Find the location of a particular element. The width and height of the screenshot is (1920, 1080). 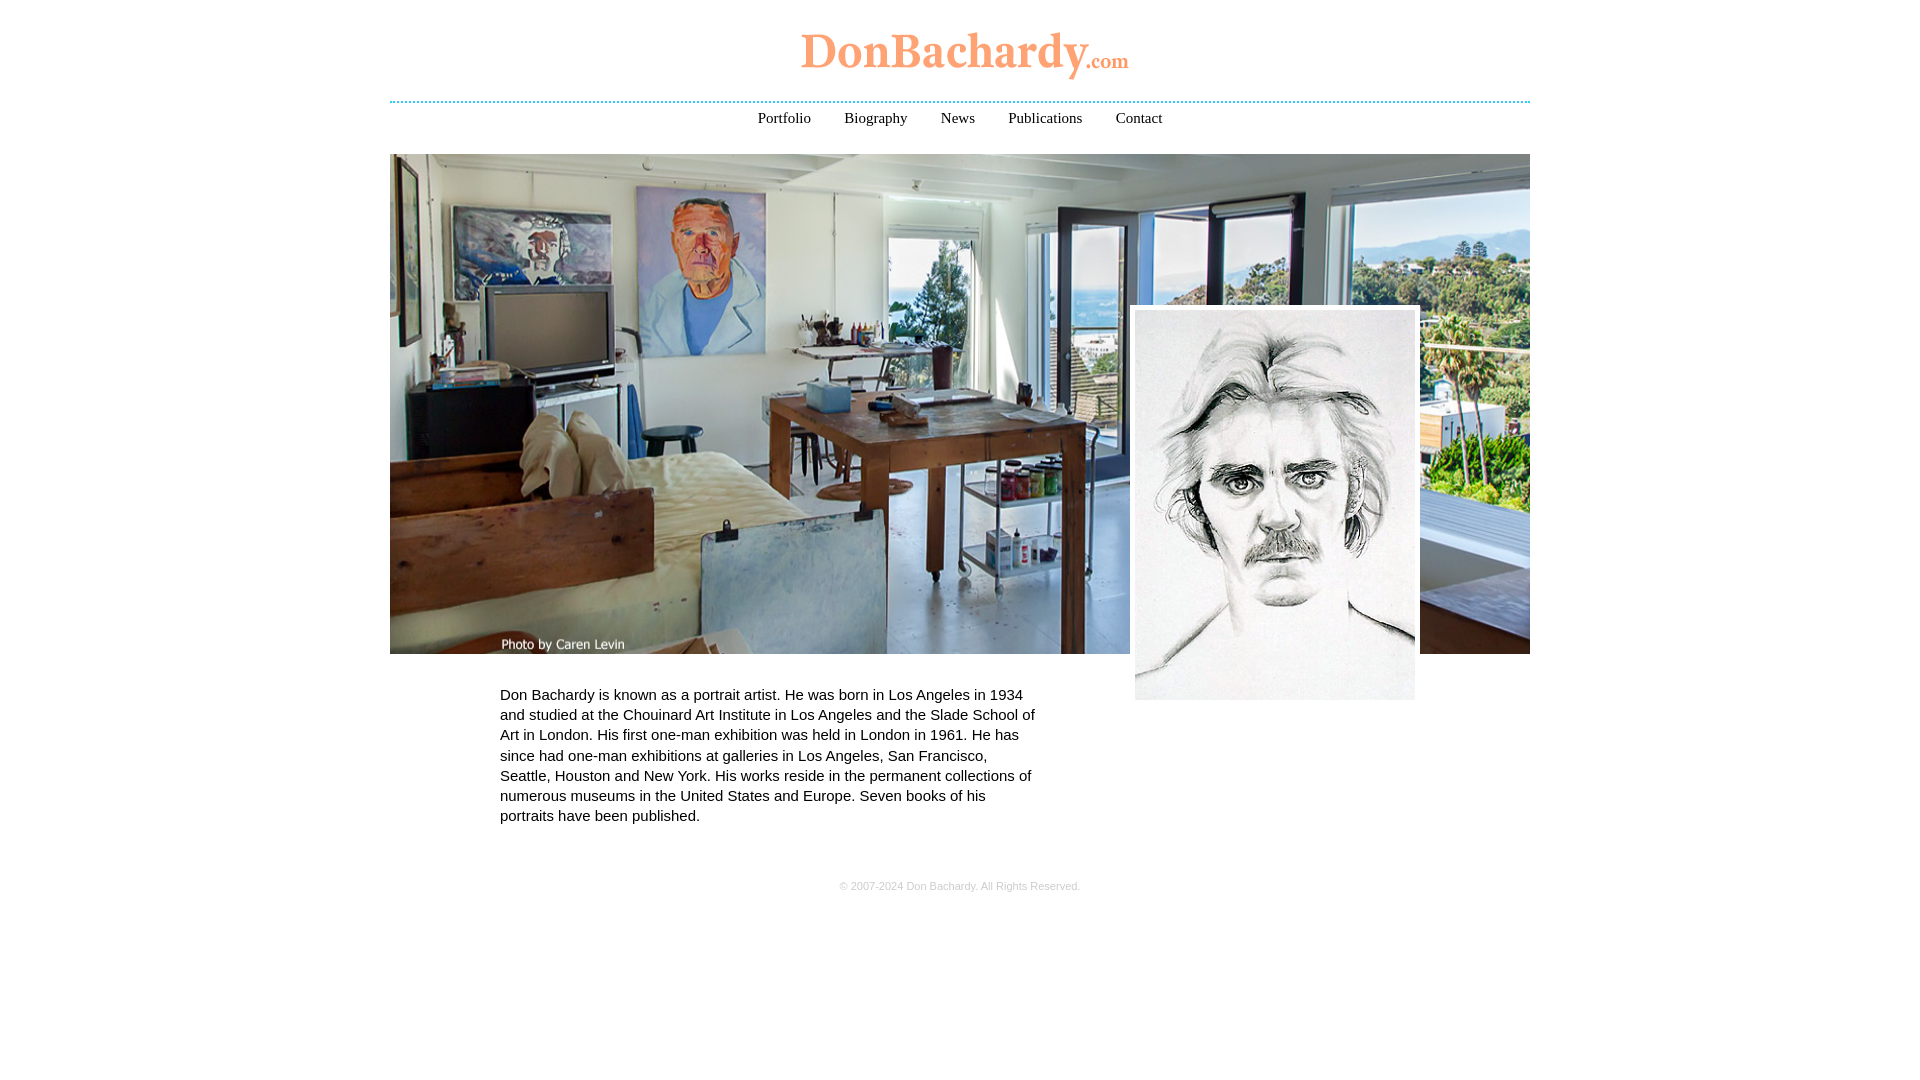

Publications is located at coordinates (1045, 118).